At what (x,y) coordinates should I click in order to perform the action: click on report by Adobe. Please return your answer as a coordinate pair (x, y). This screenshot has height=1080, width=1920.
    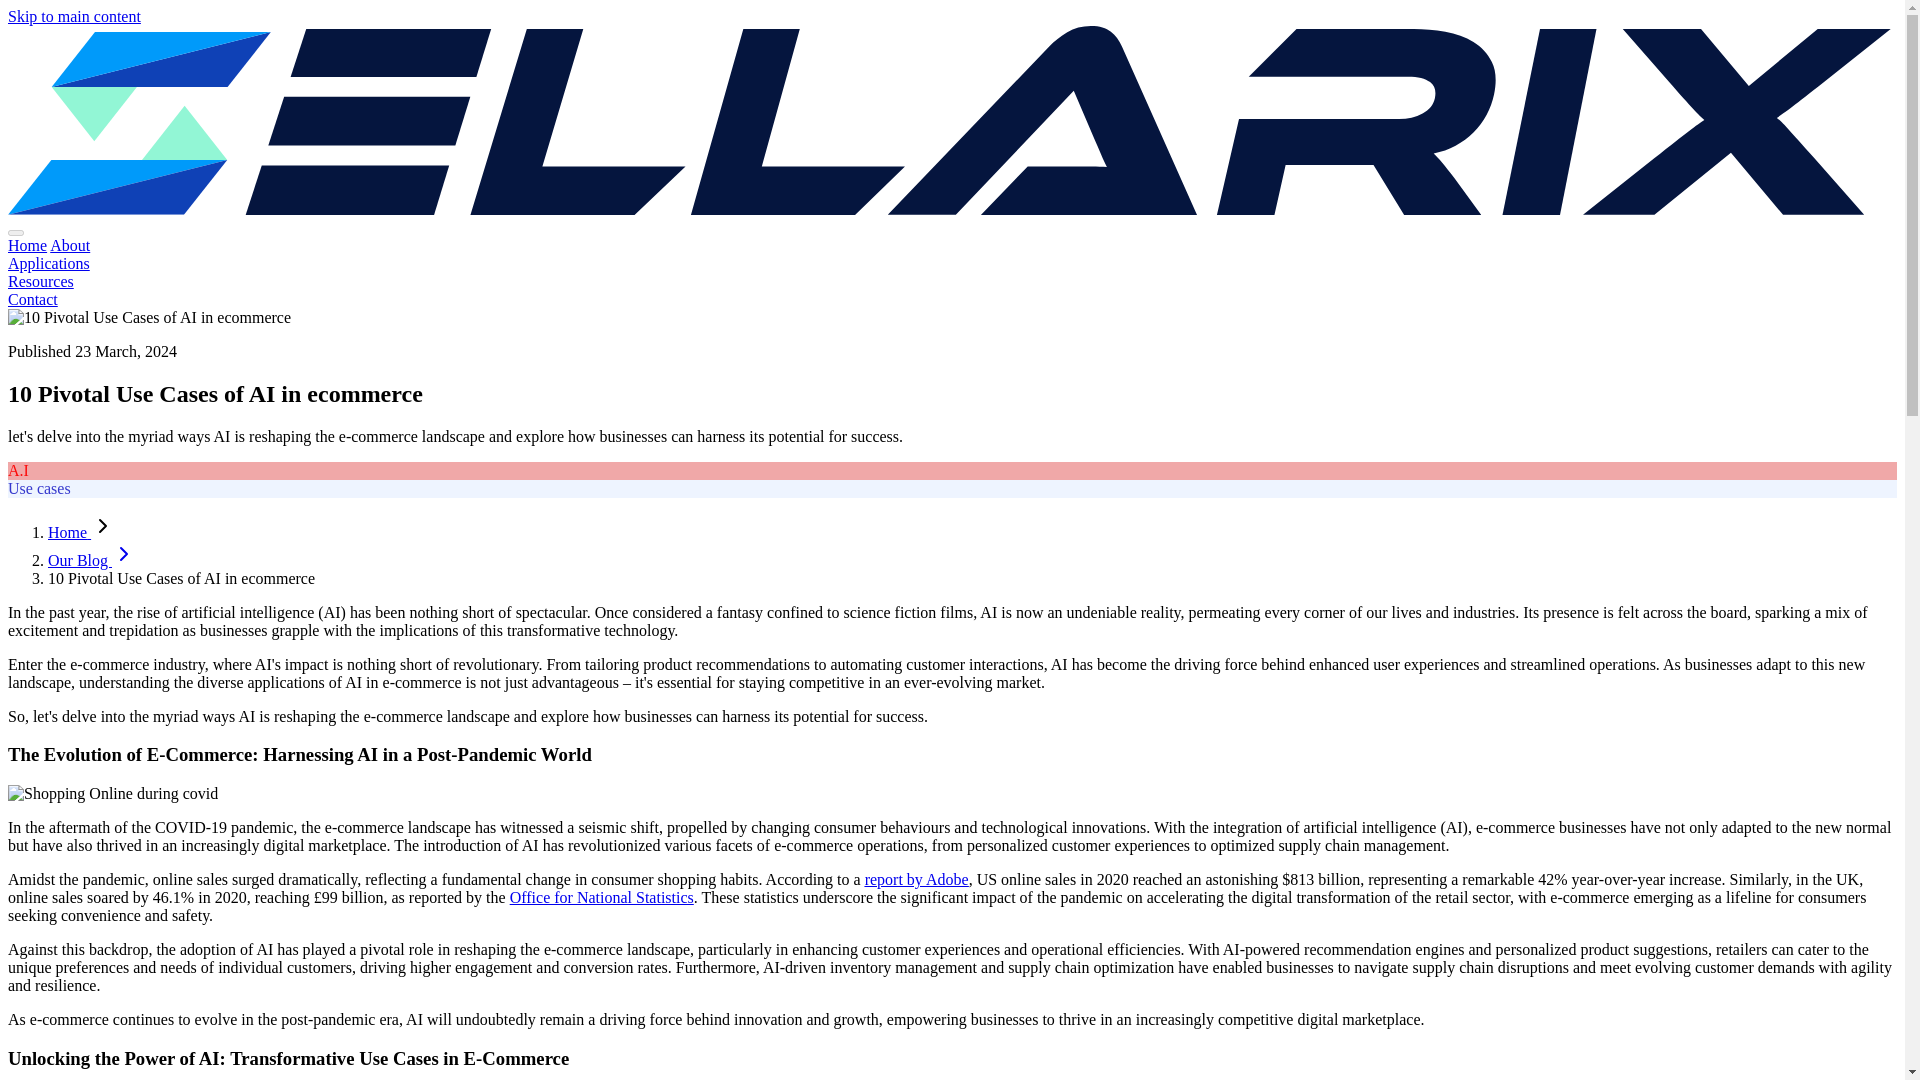
    Looking at the image, I should click on (917, 878).